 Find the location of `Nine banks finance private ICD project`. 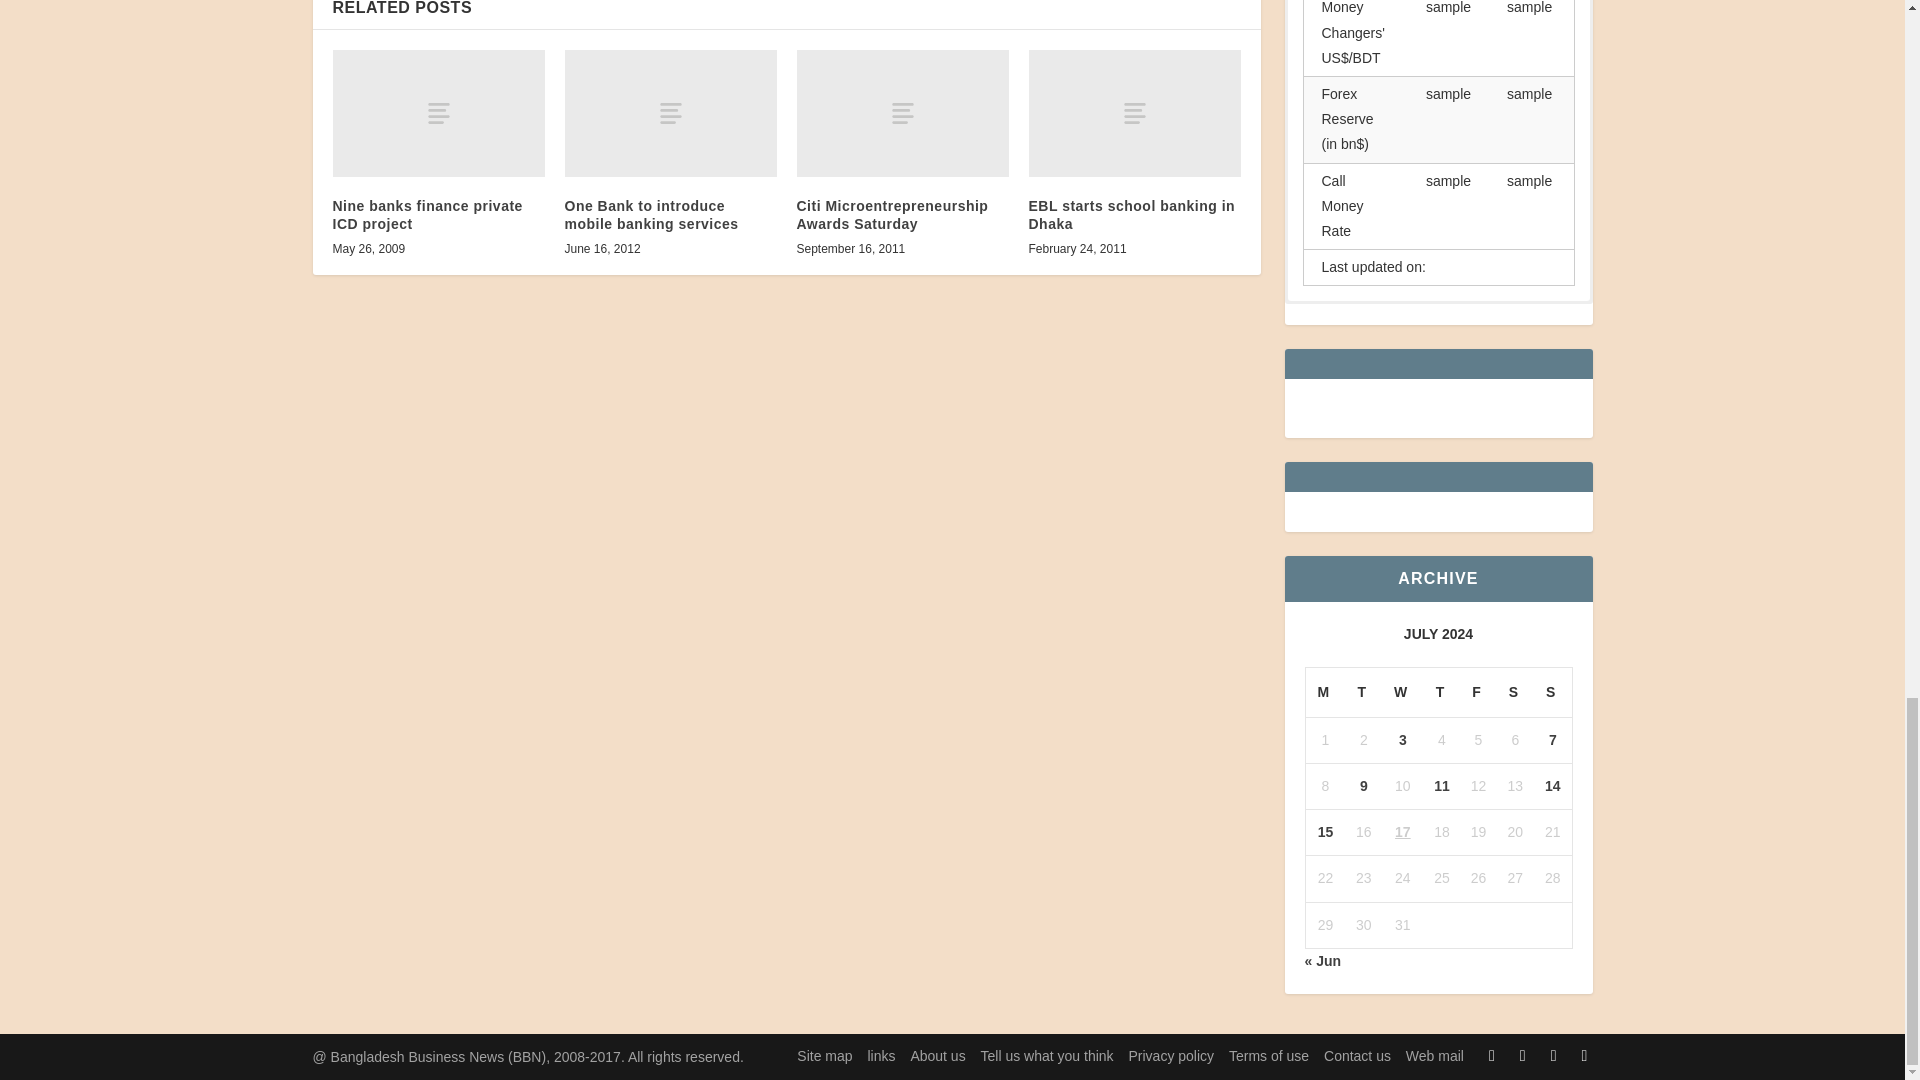

Nine banks finance private ICD project is located at coordinates (438, 113).